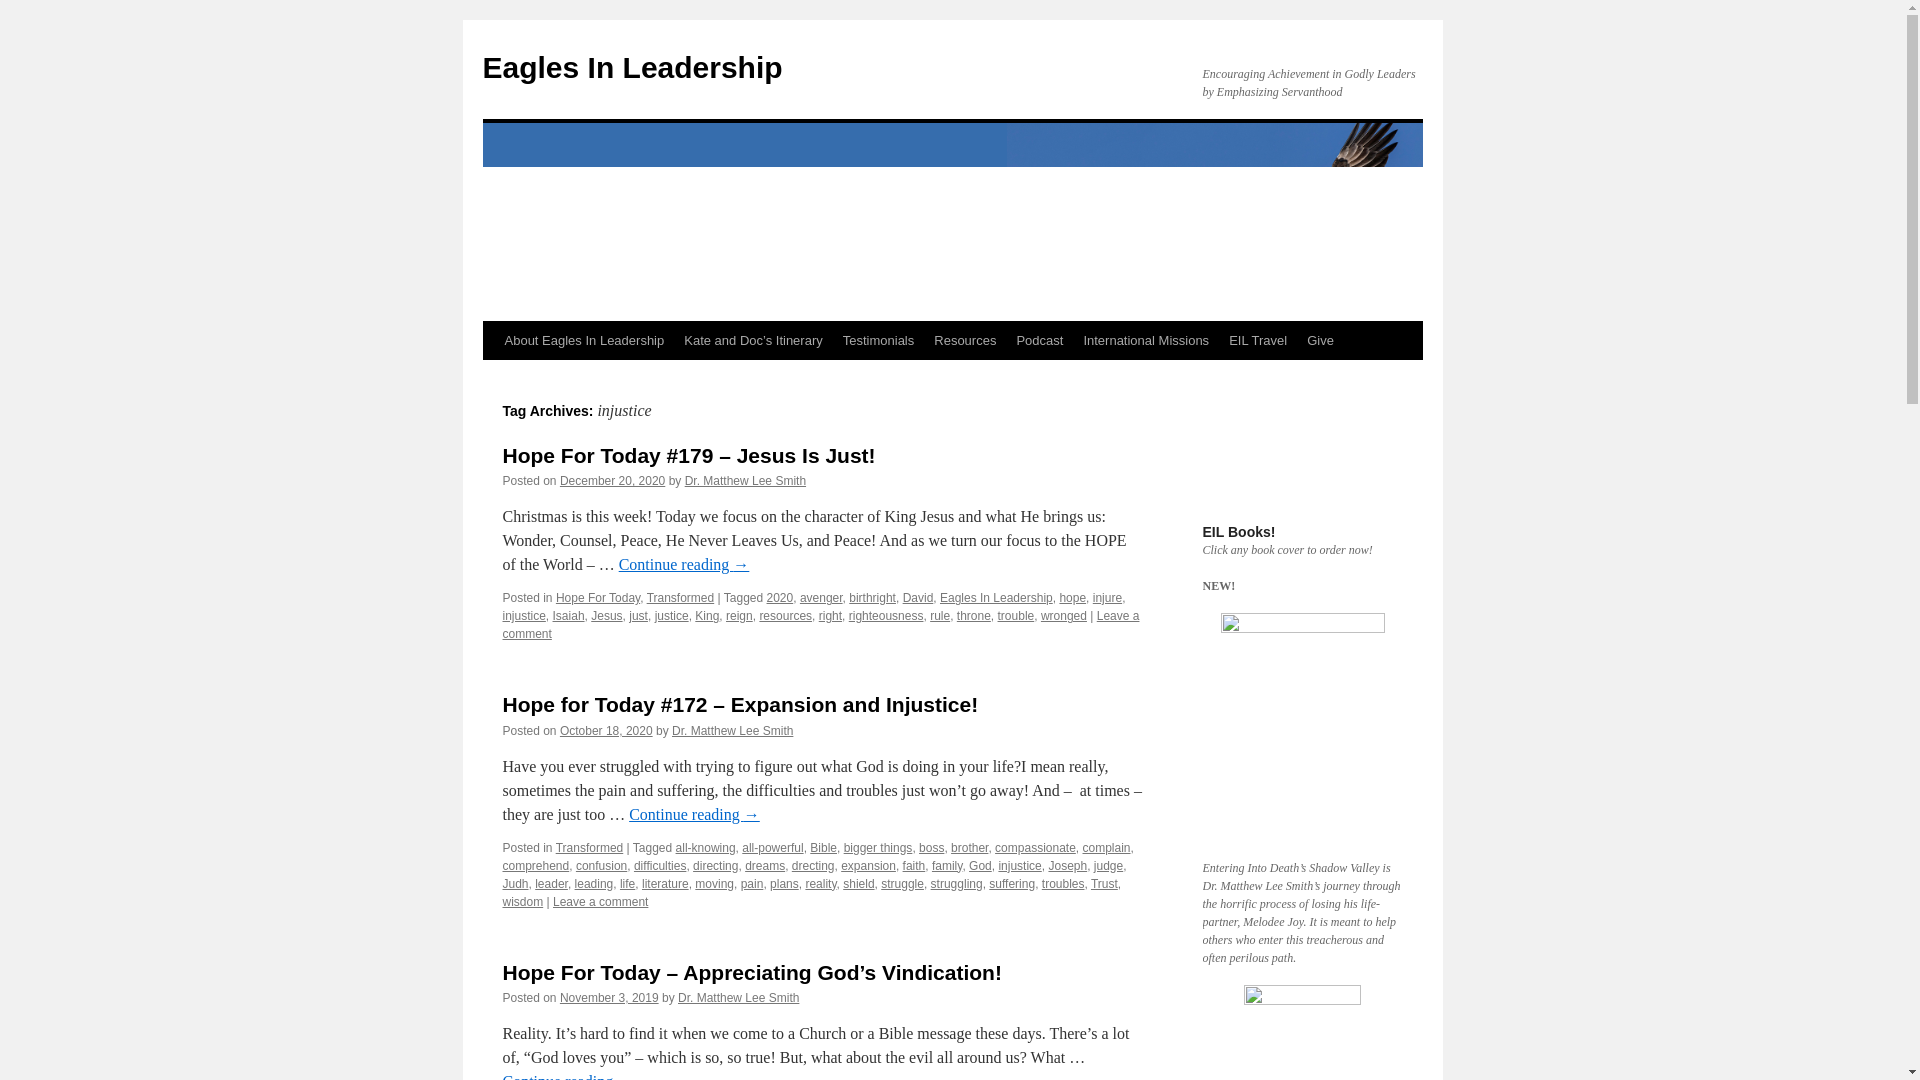 This screenshot has width=1920, height=1080. What do you see at coordinates (821, 597) in the screenshot?
I see `avenger` at bounding box center [821, 597].